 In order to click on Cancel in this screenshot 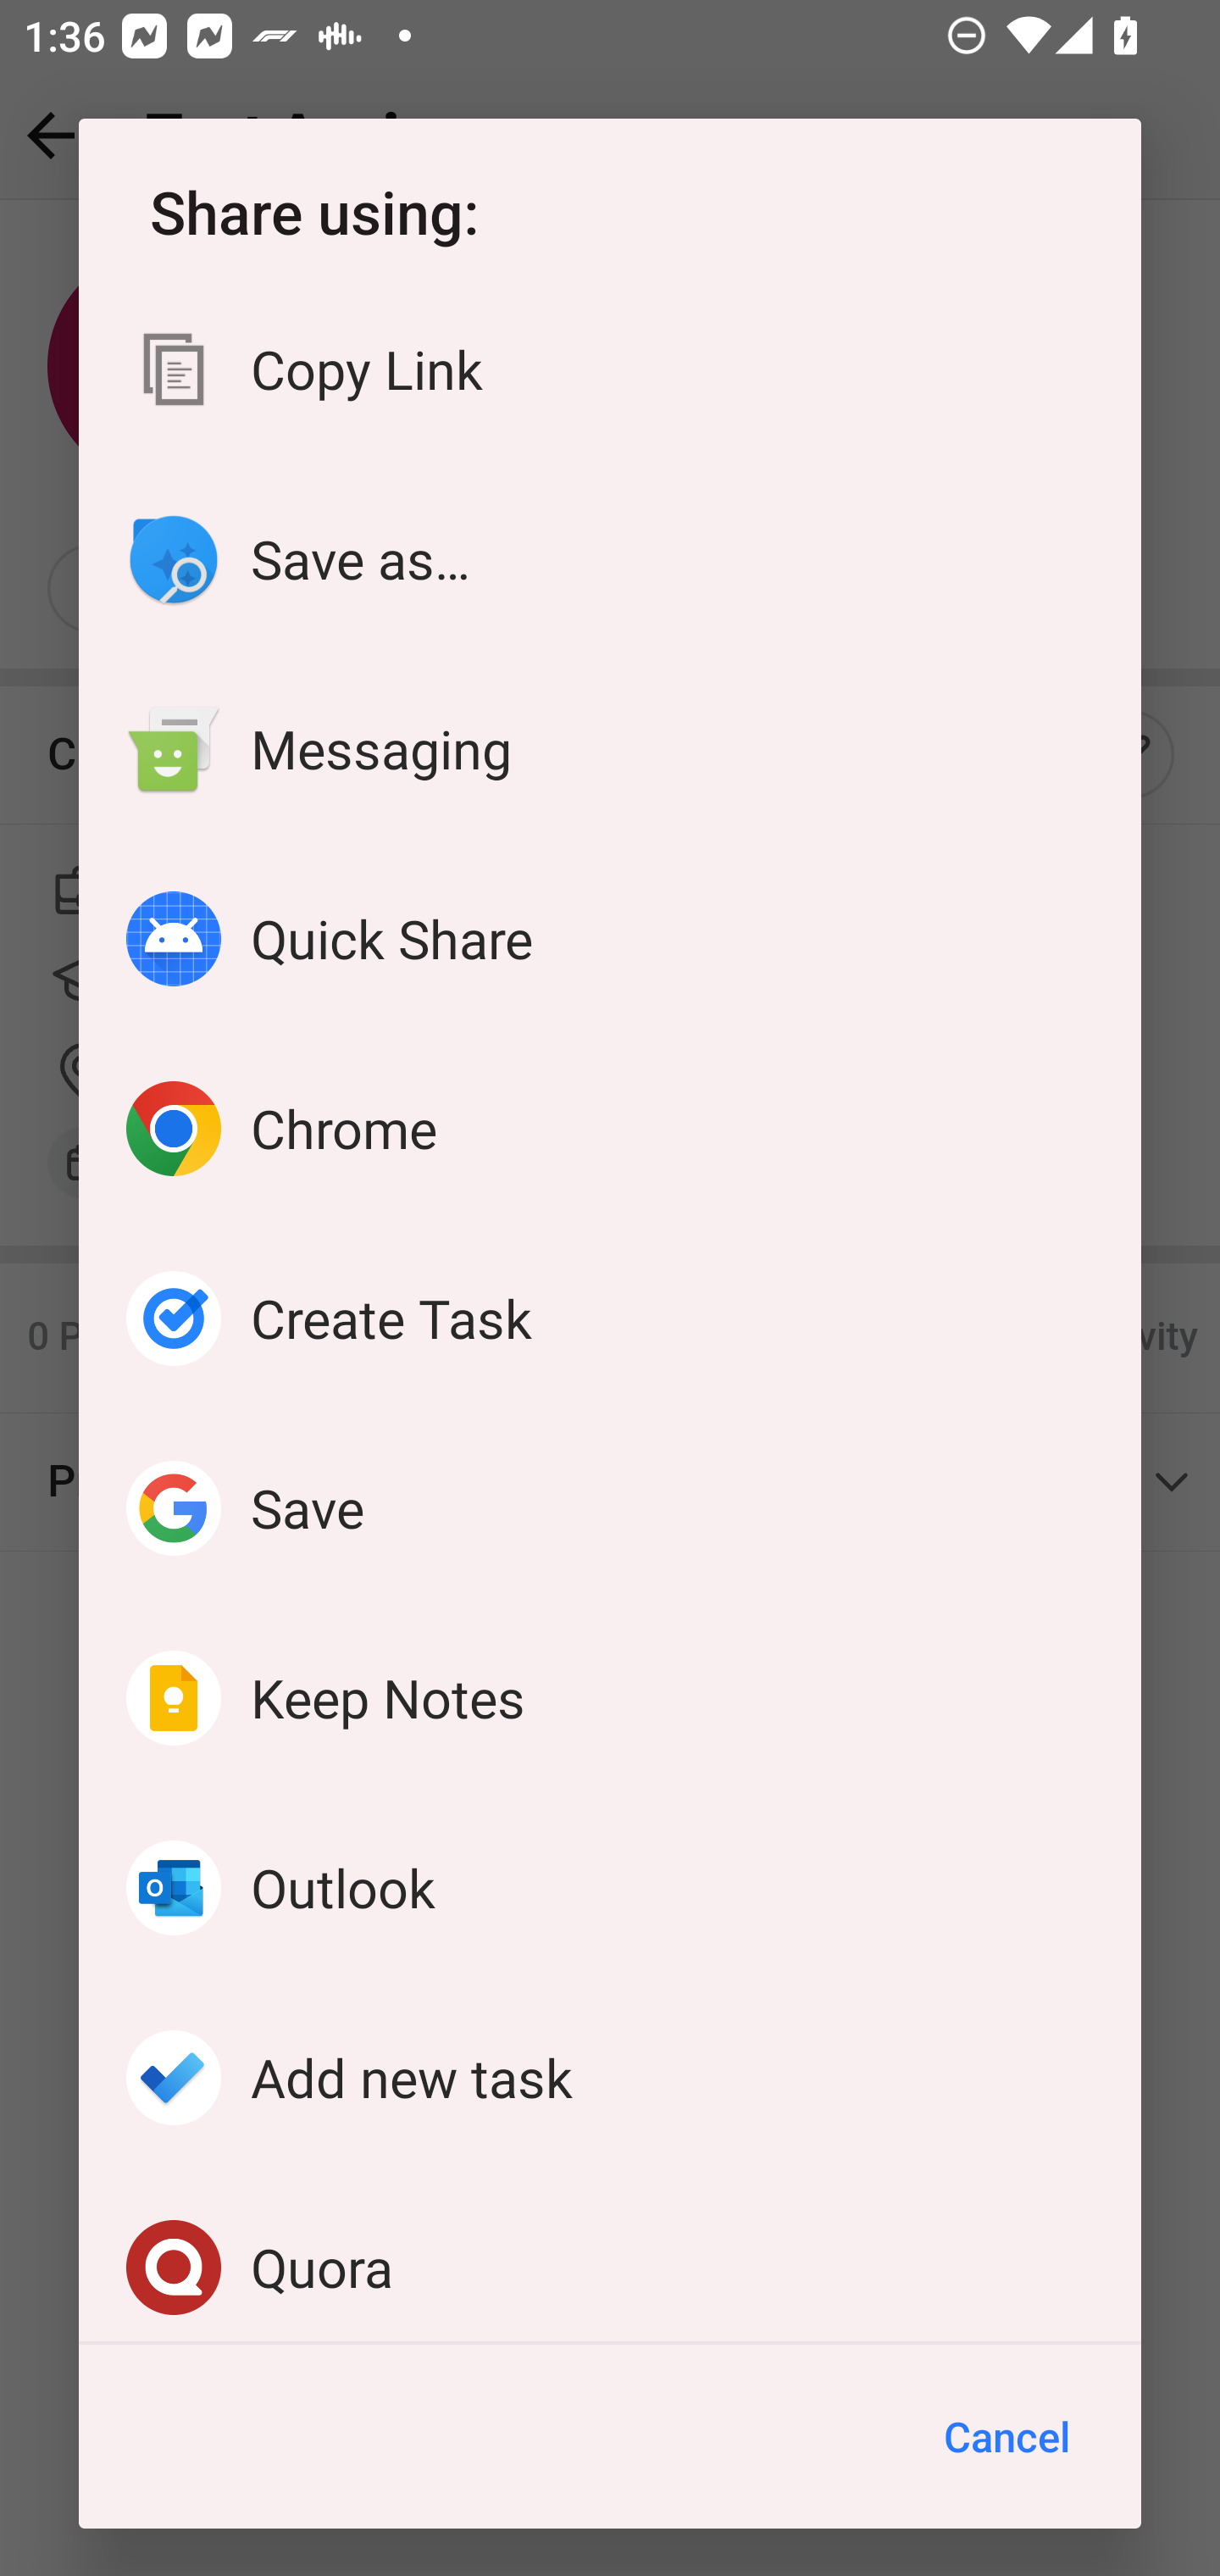, I will do `click(1006, 2437)`.